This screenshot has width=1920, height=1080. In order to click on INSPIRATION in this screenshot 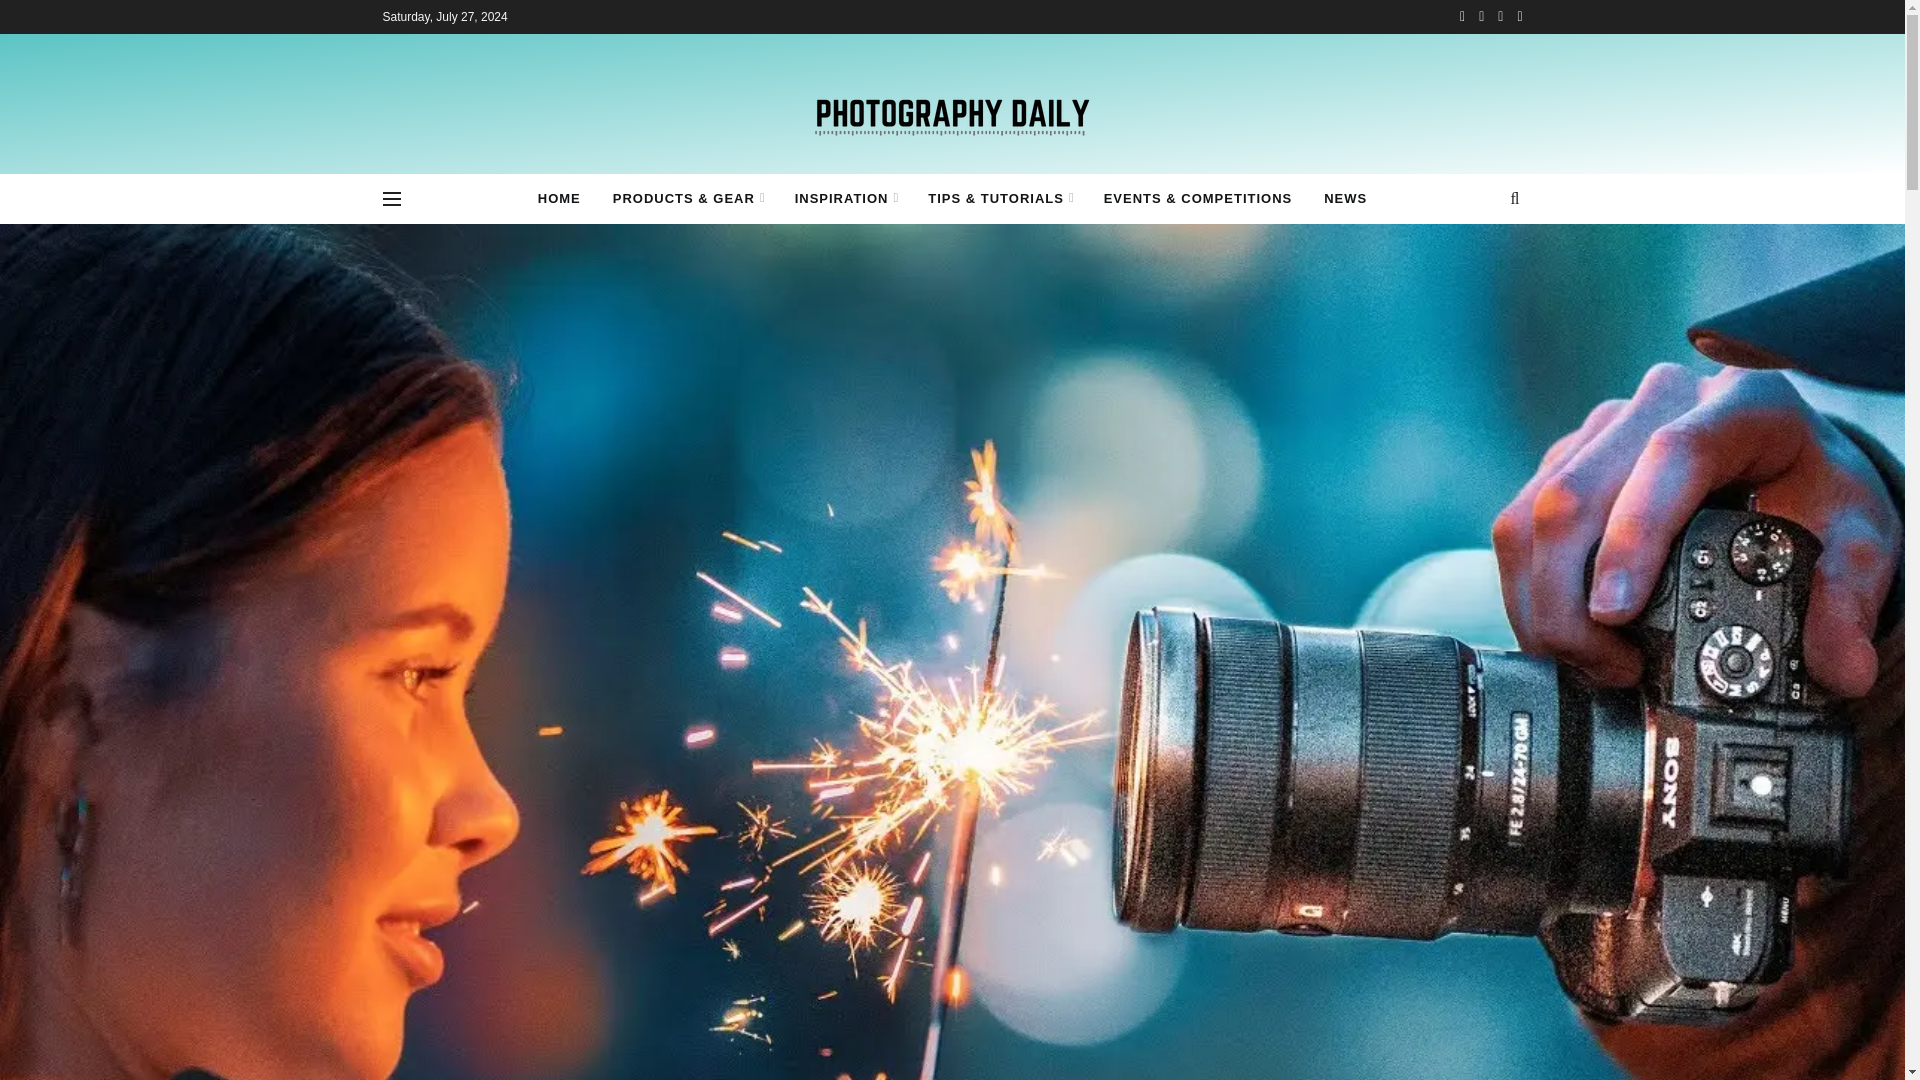, I will do `click(846, 198)`.